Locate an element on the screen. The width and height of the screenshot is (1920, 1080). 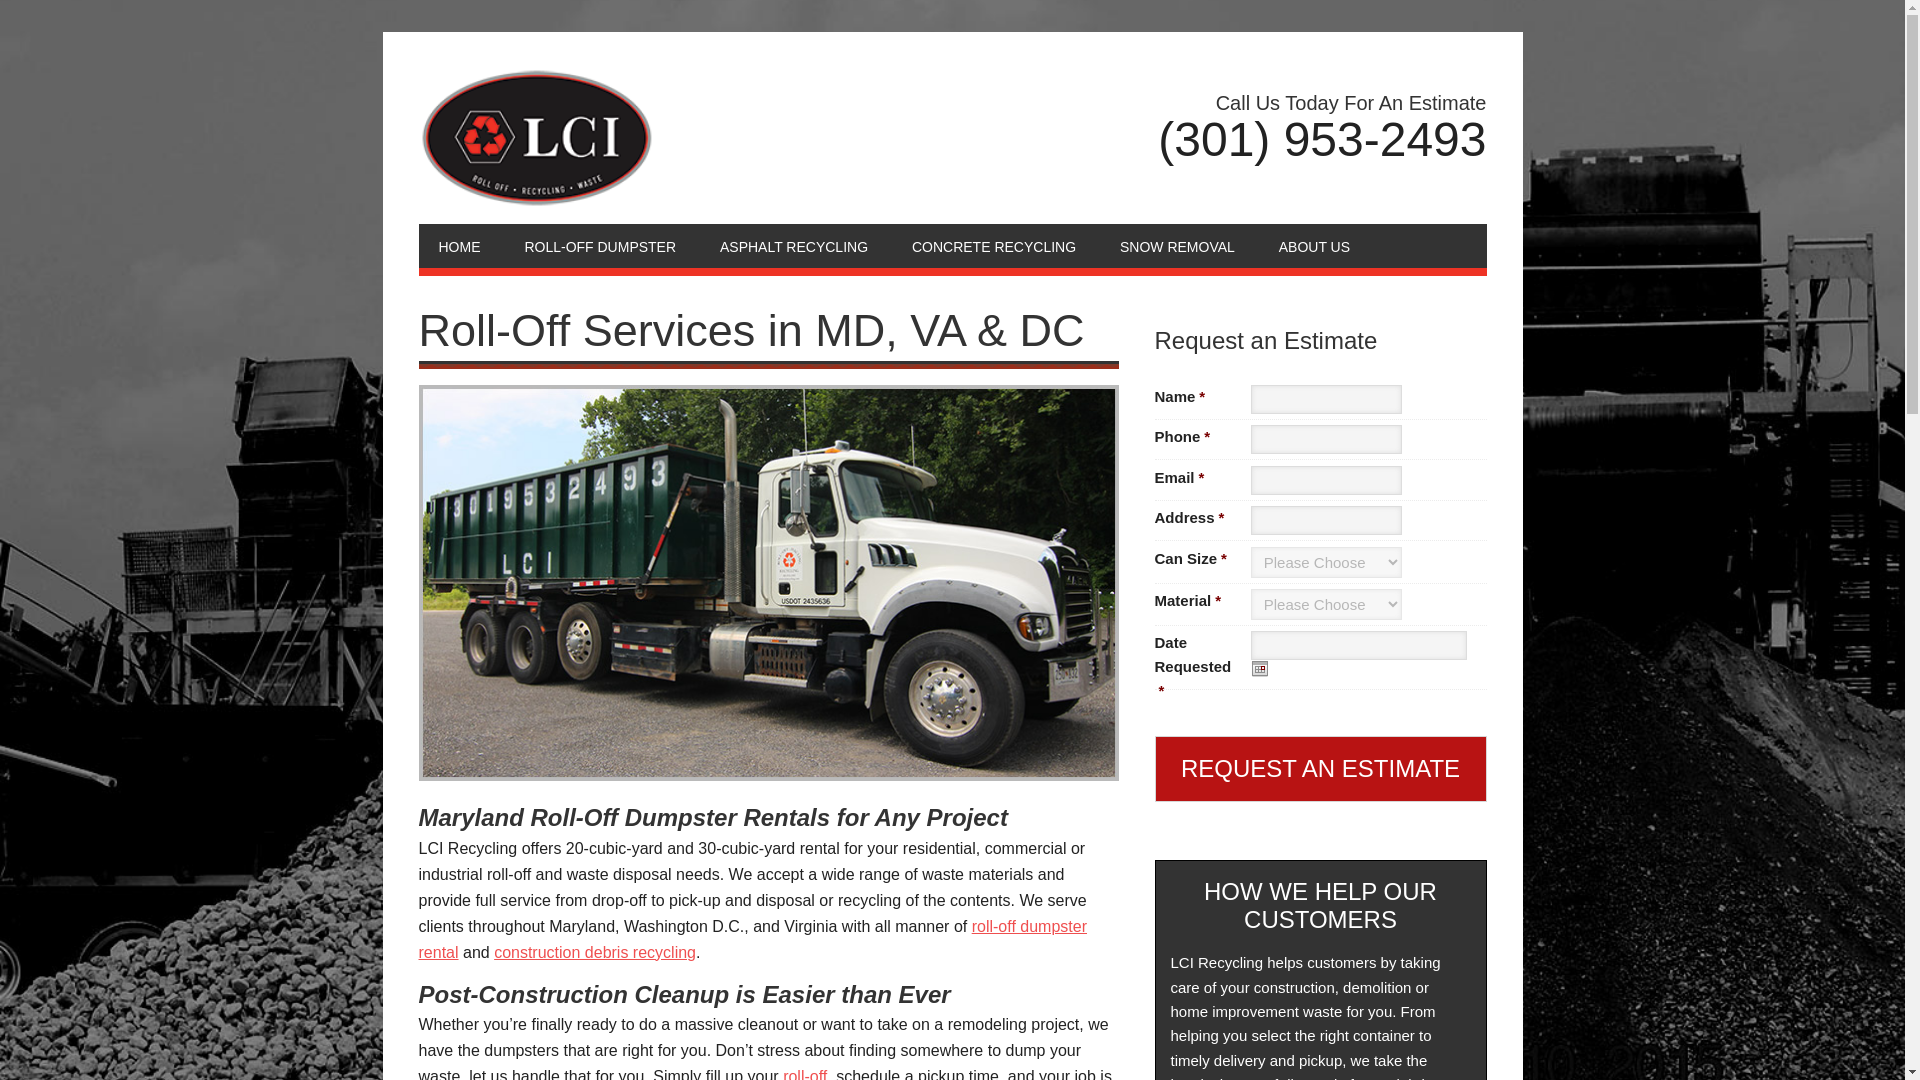
roll-off is located at coordinates (805, 1074).